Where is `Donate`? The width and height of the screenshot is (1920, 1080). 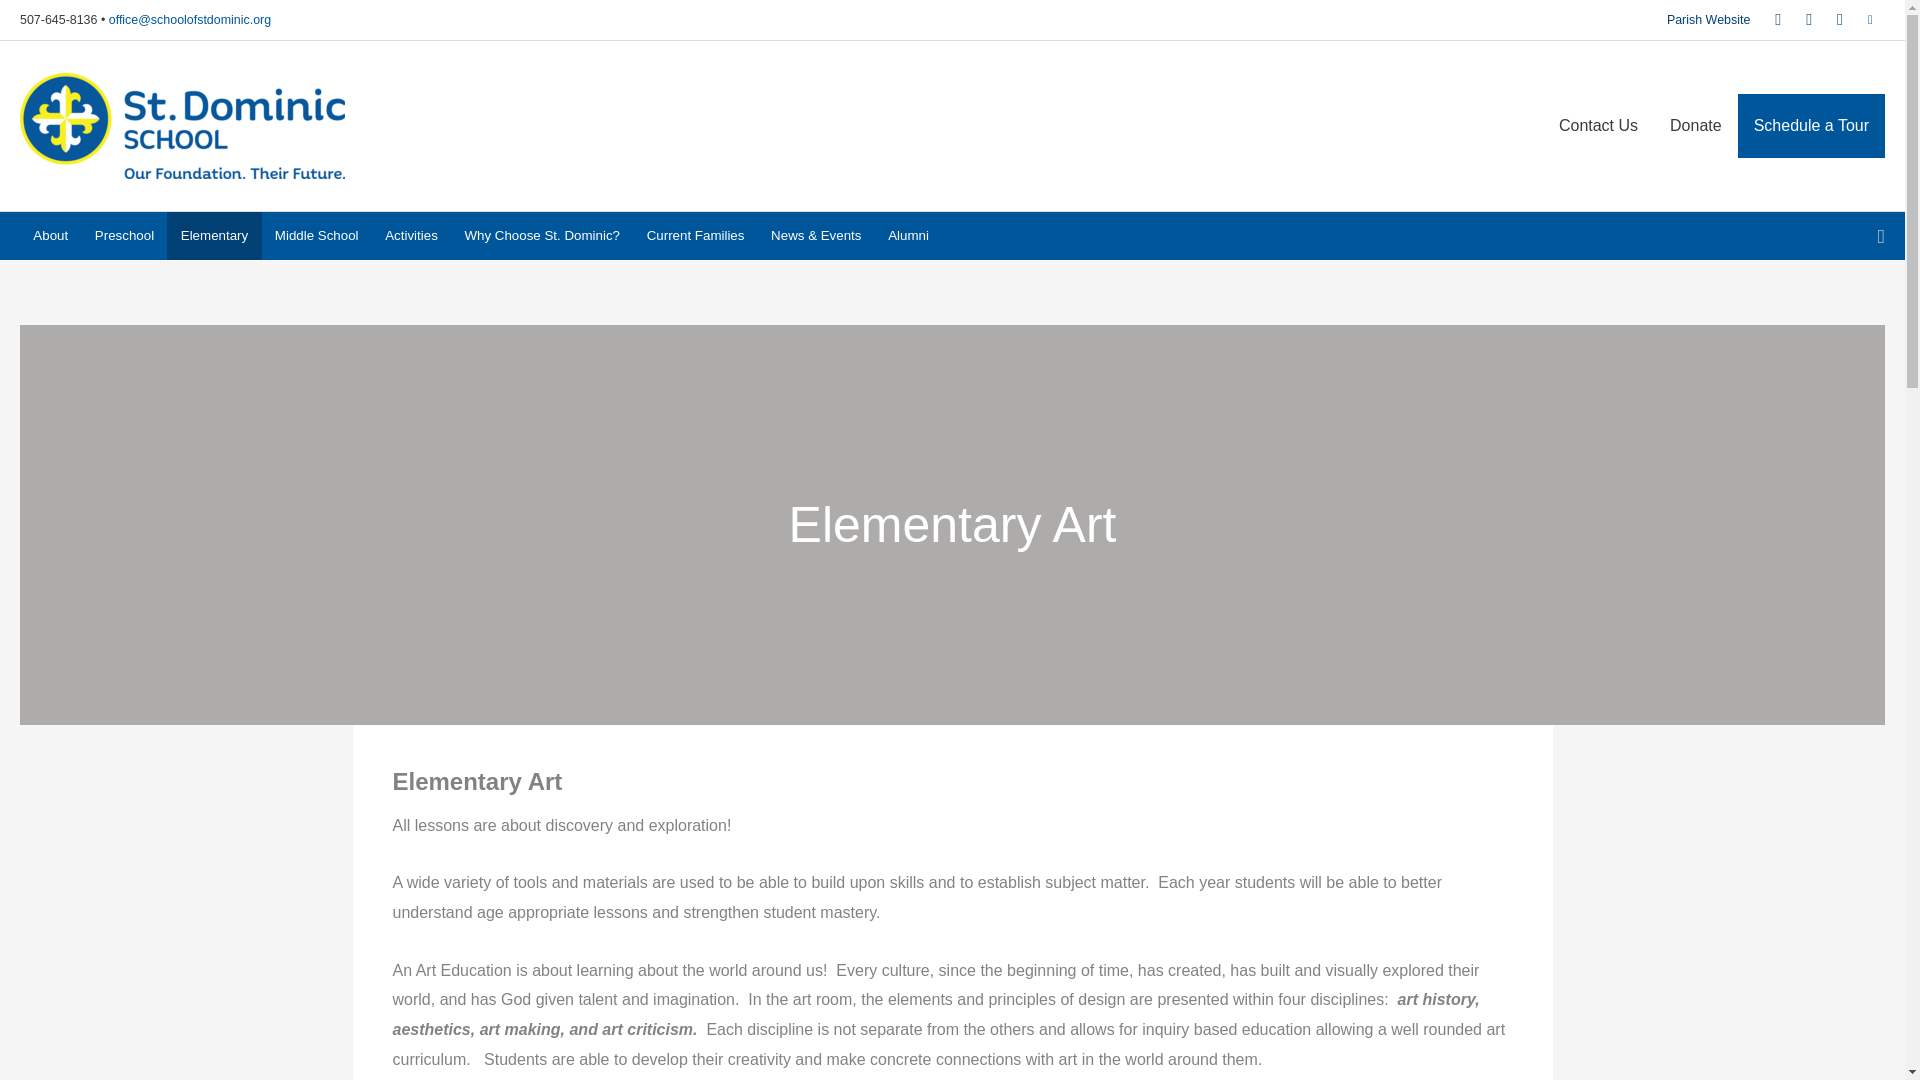
Donate is located at coordinates (1695, 125).